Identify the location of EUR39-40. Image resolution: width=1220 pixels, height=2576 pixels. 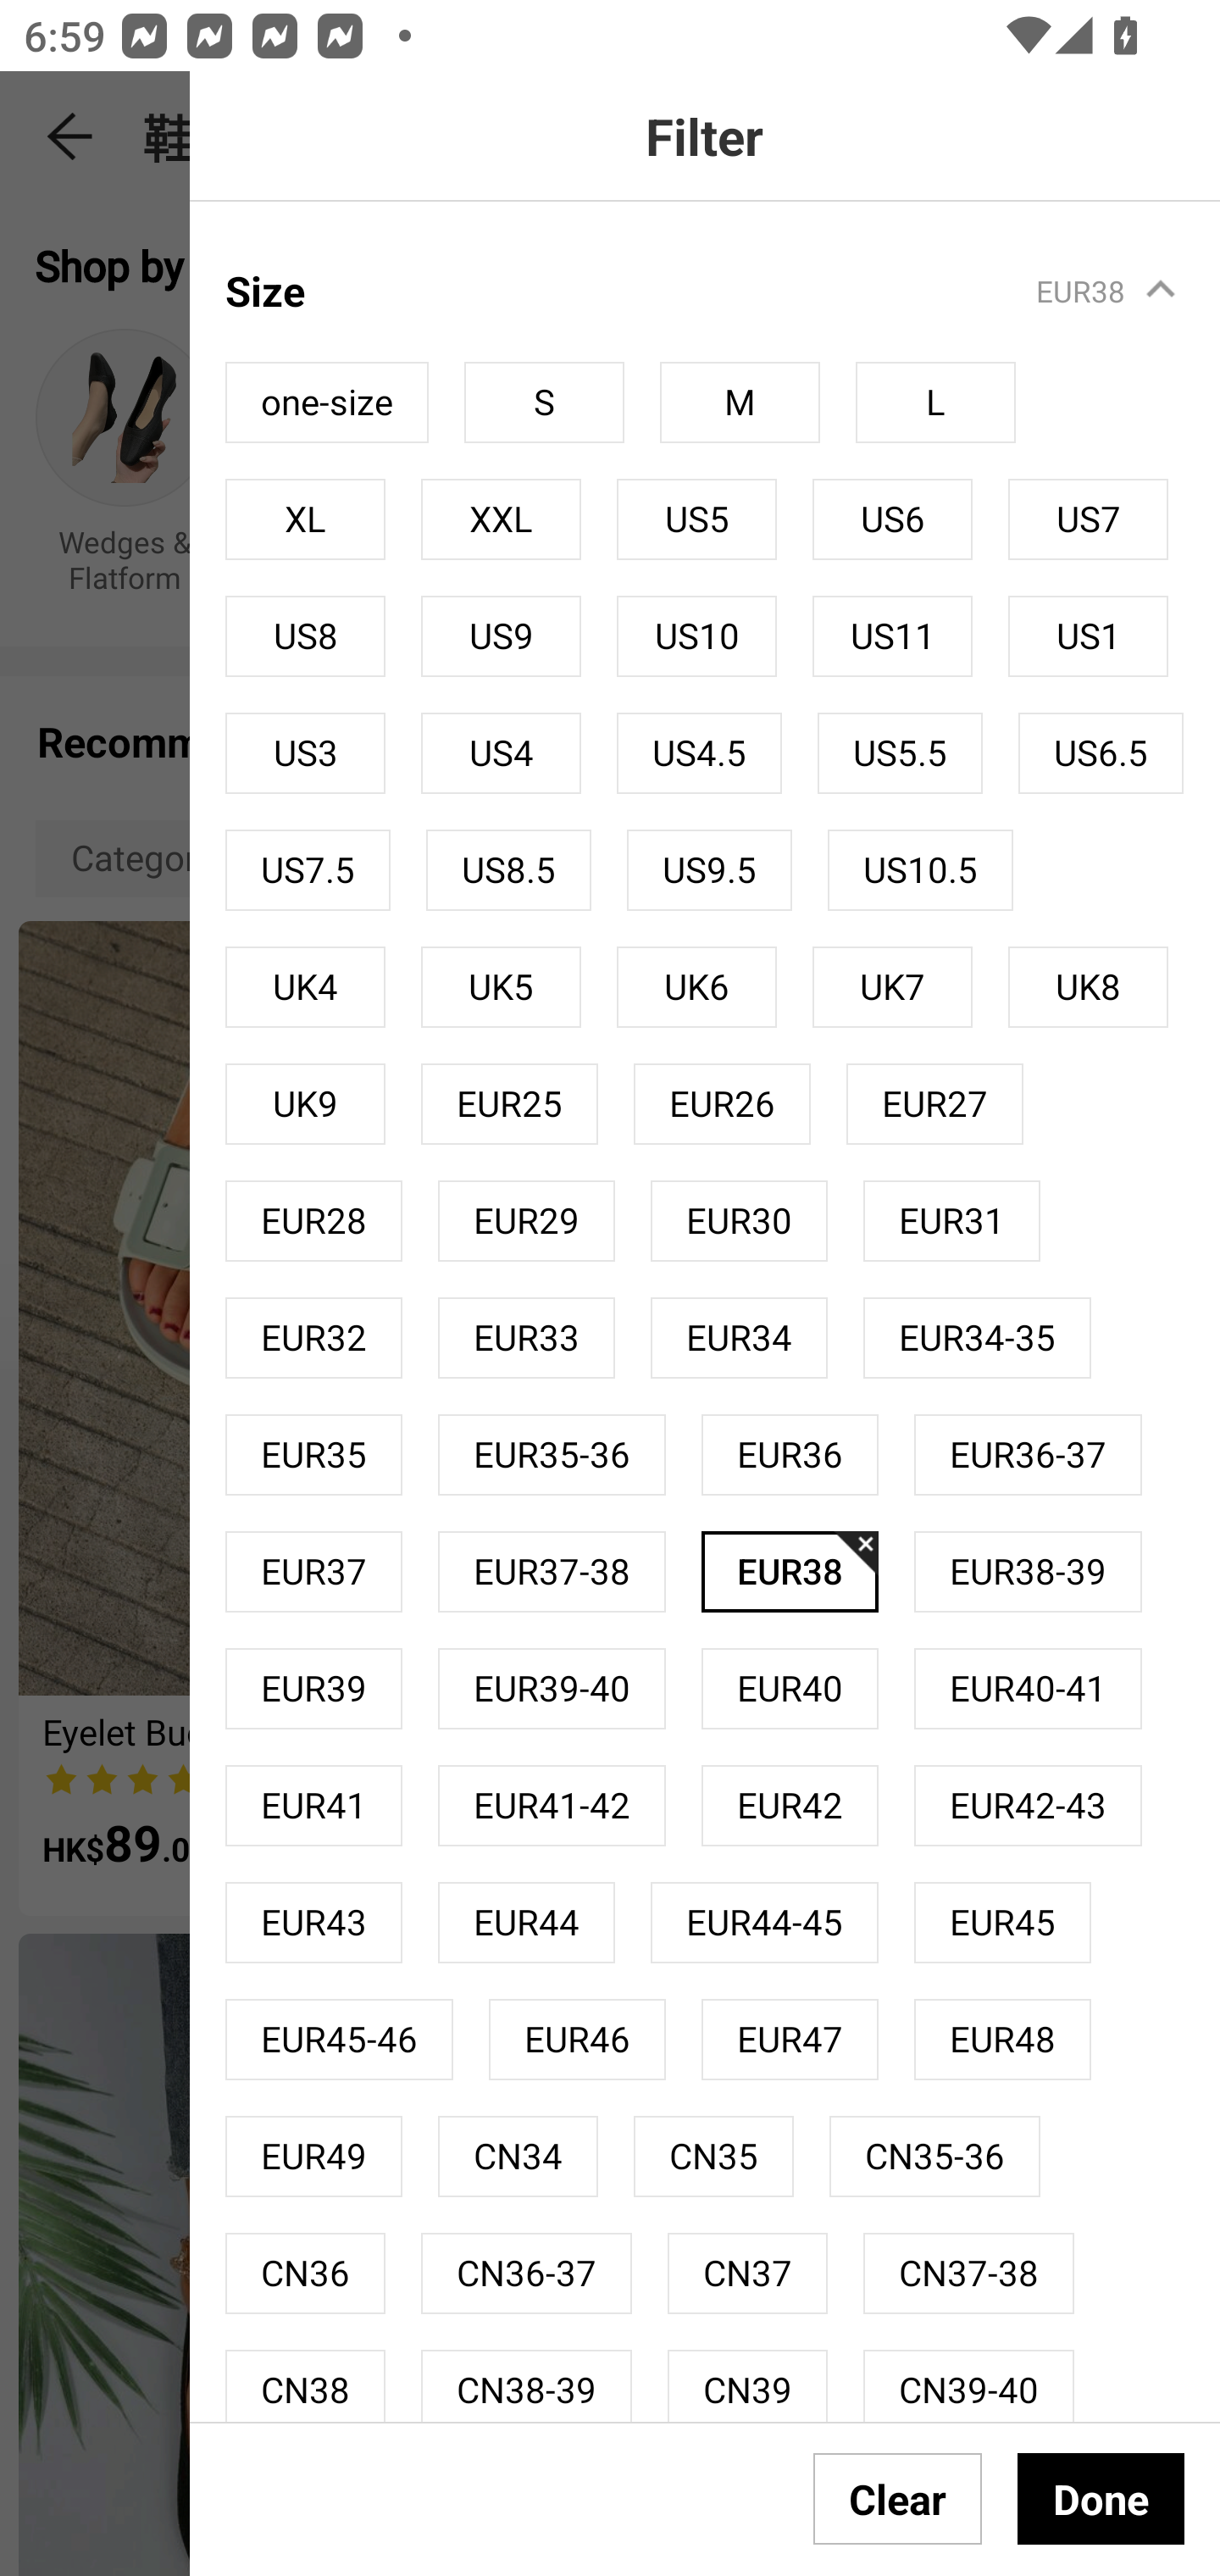
(552, 1688).